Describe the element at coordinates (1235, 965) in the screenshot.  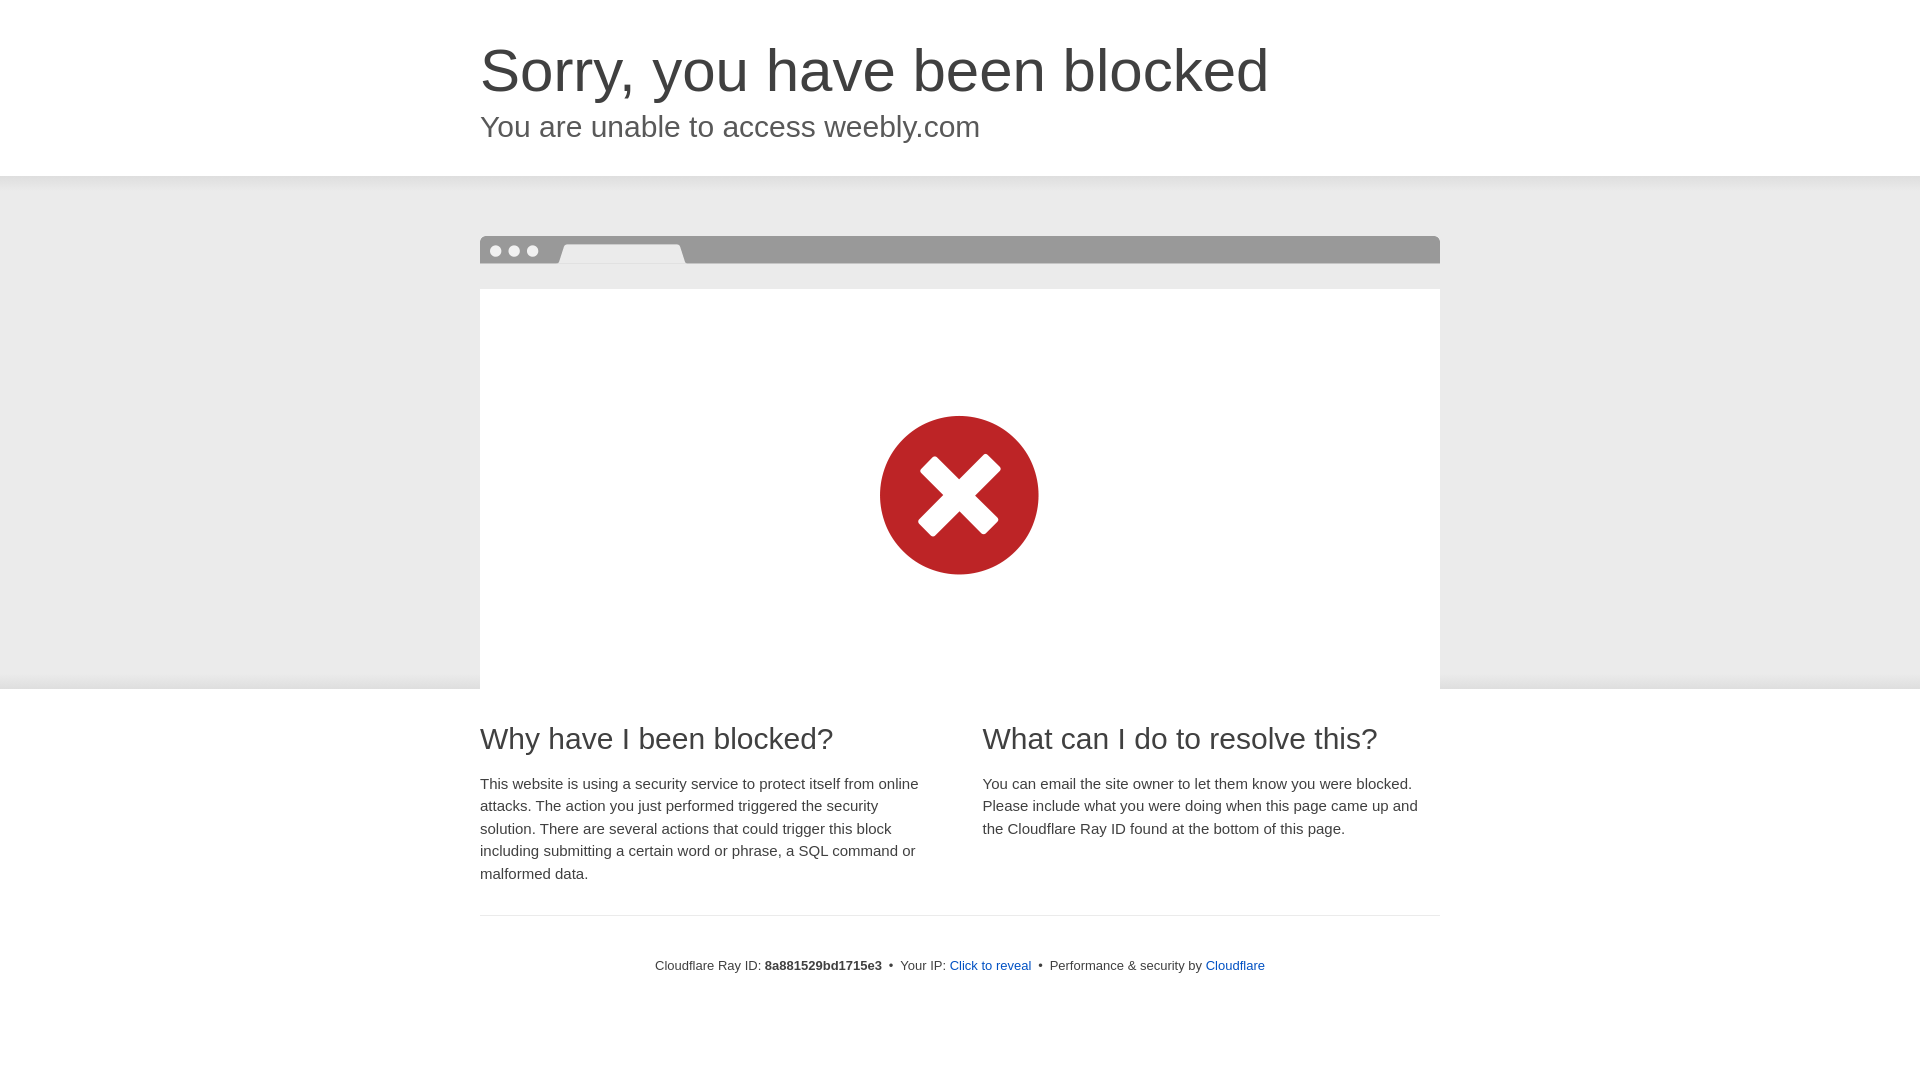
I see `Cloudflare` at that location.